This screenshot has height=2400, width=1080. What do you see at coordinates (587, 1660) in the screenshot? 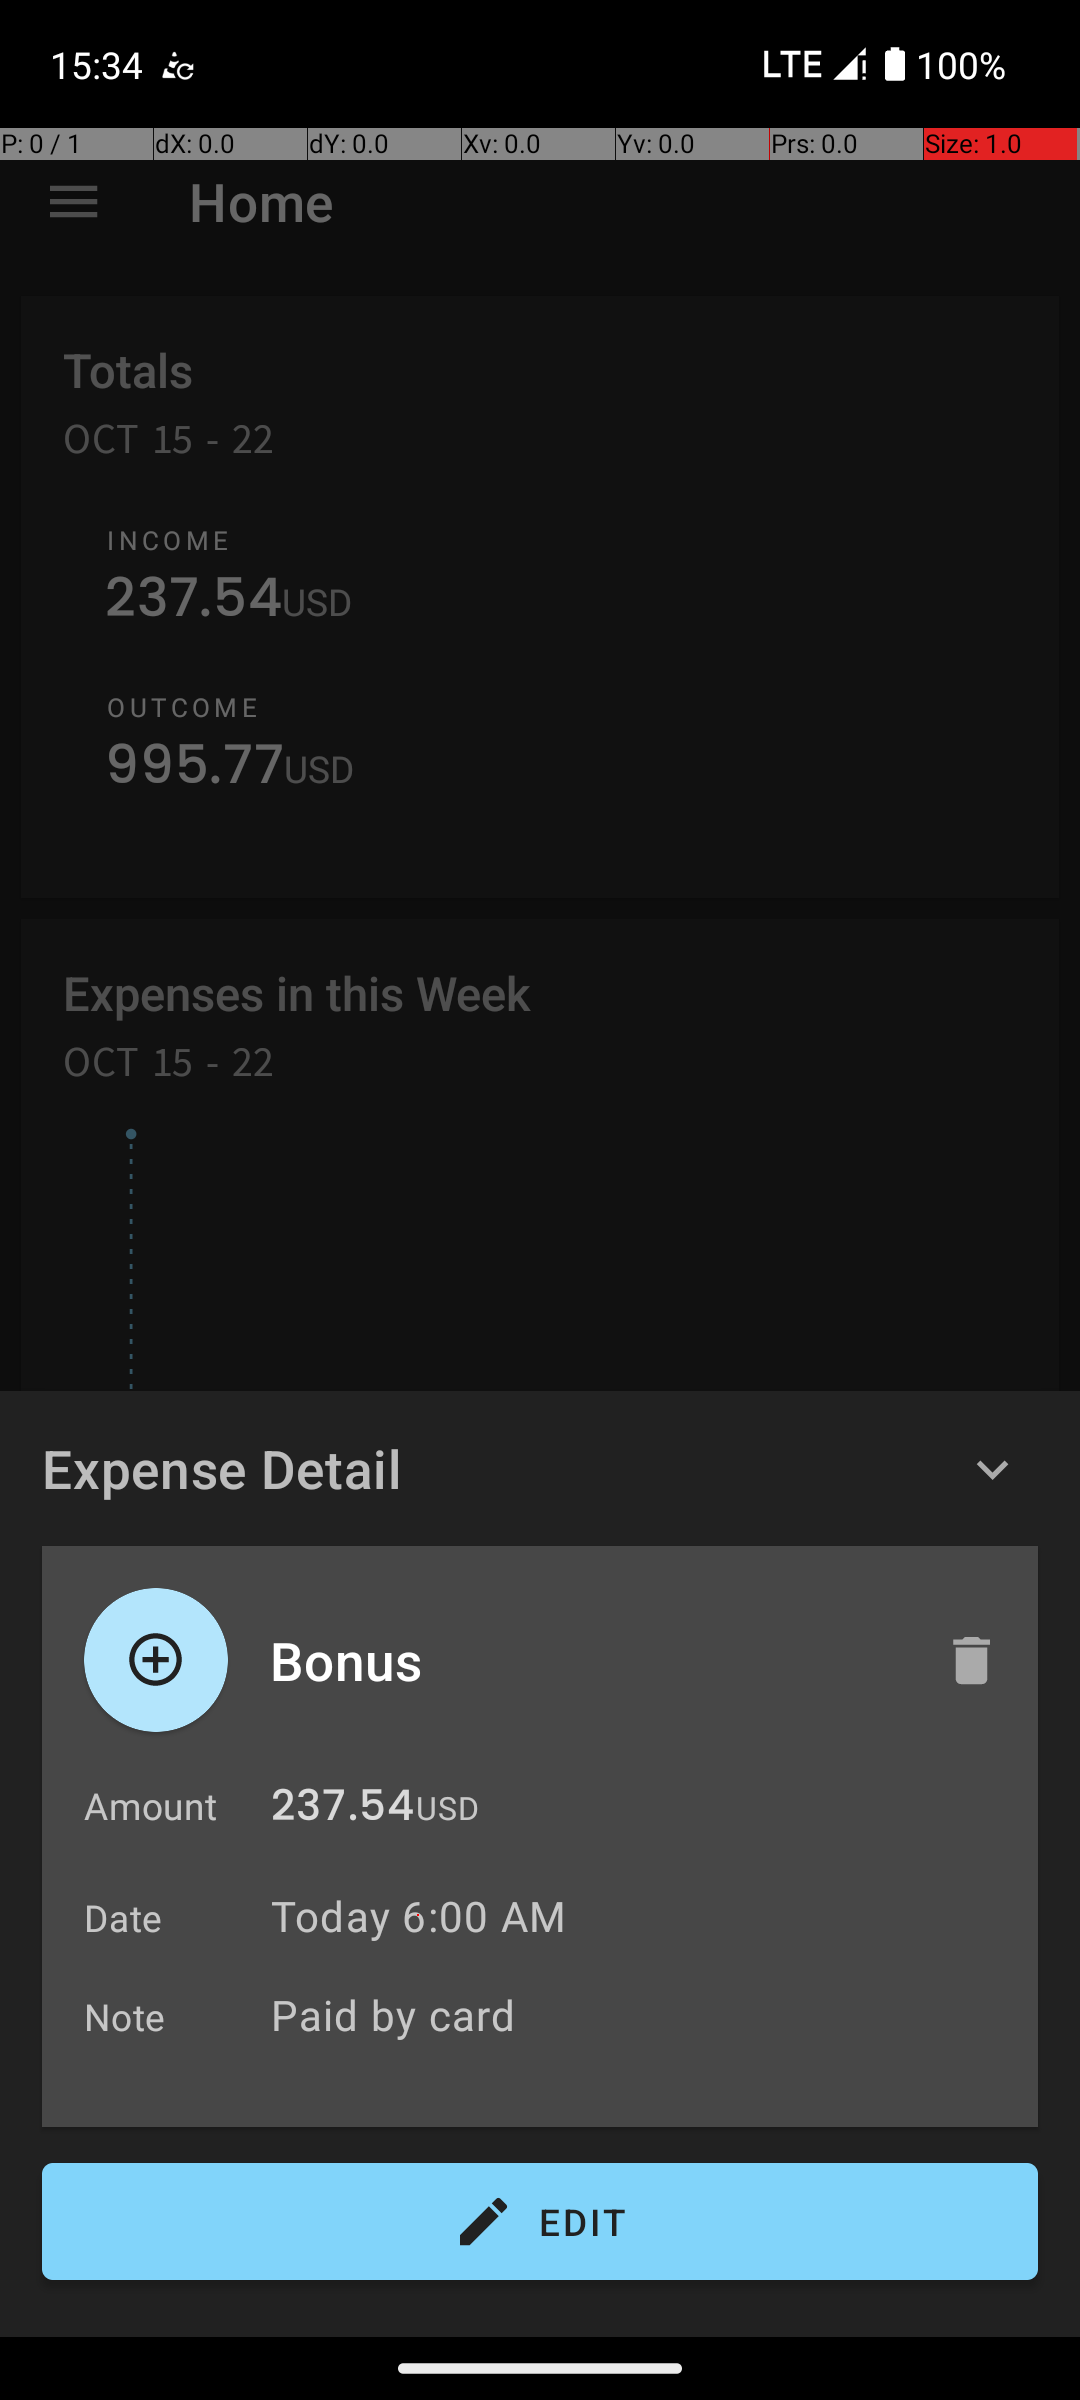
I see `Bonus` at bounding box center [587, 1660].